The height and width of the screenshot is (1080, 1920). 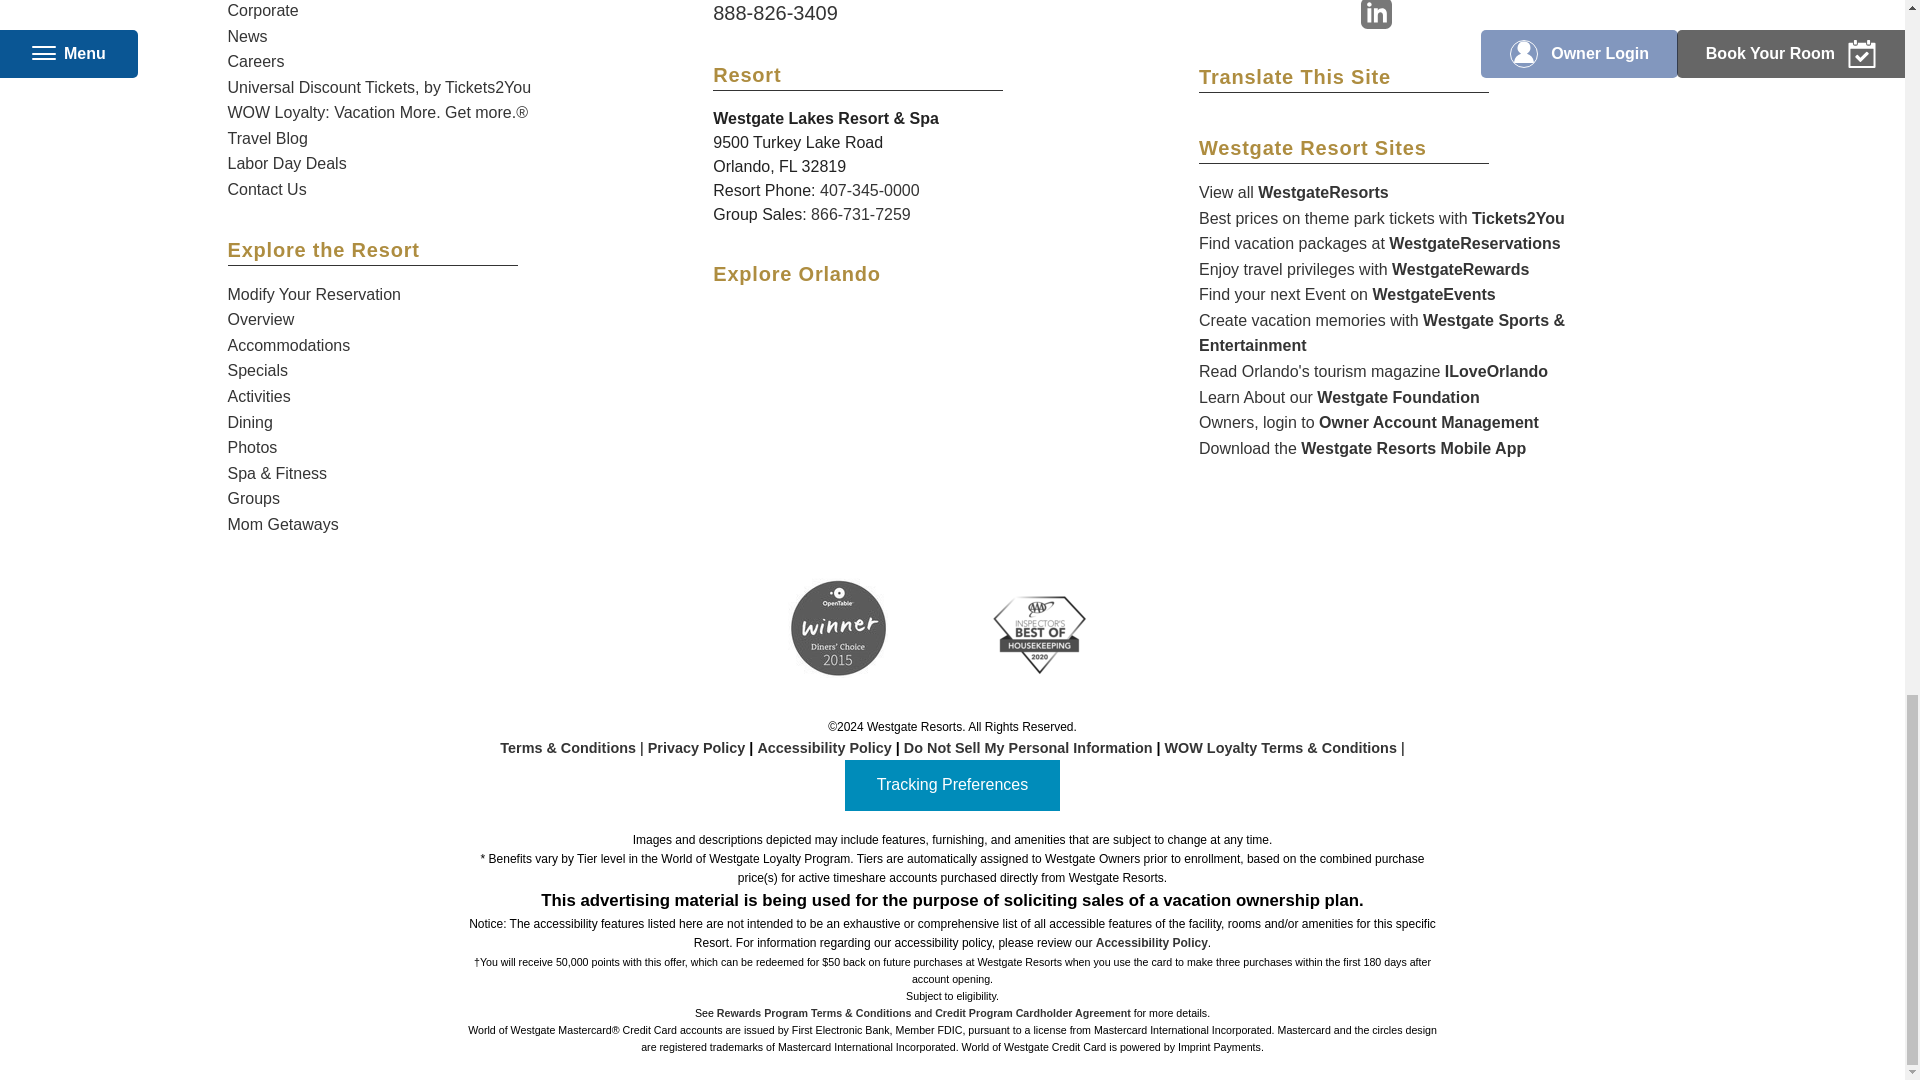 I want to click on News, so click(x=248, y=36).